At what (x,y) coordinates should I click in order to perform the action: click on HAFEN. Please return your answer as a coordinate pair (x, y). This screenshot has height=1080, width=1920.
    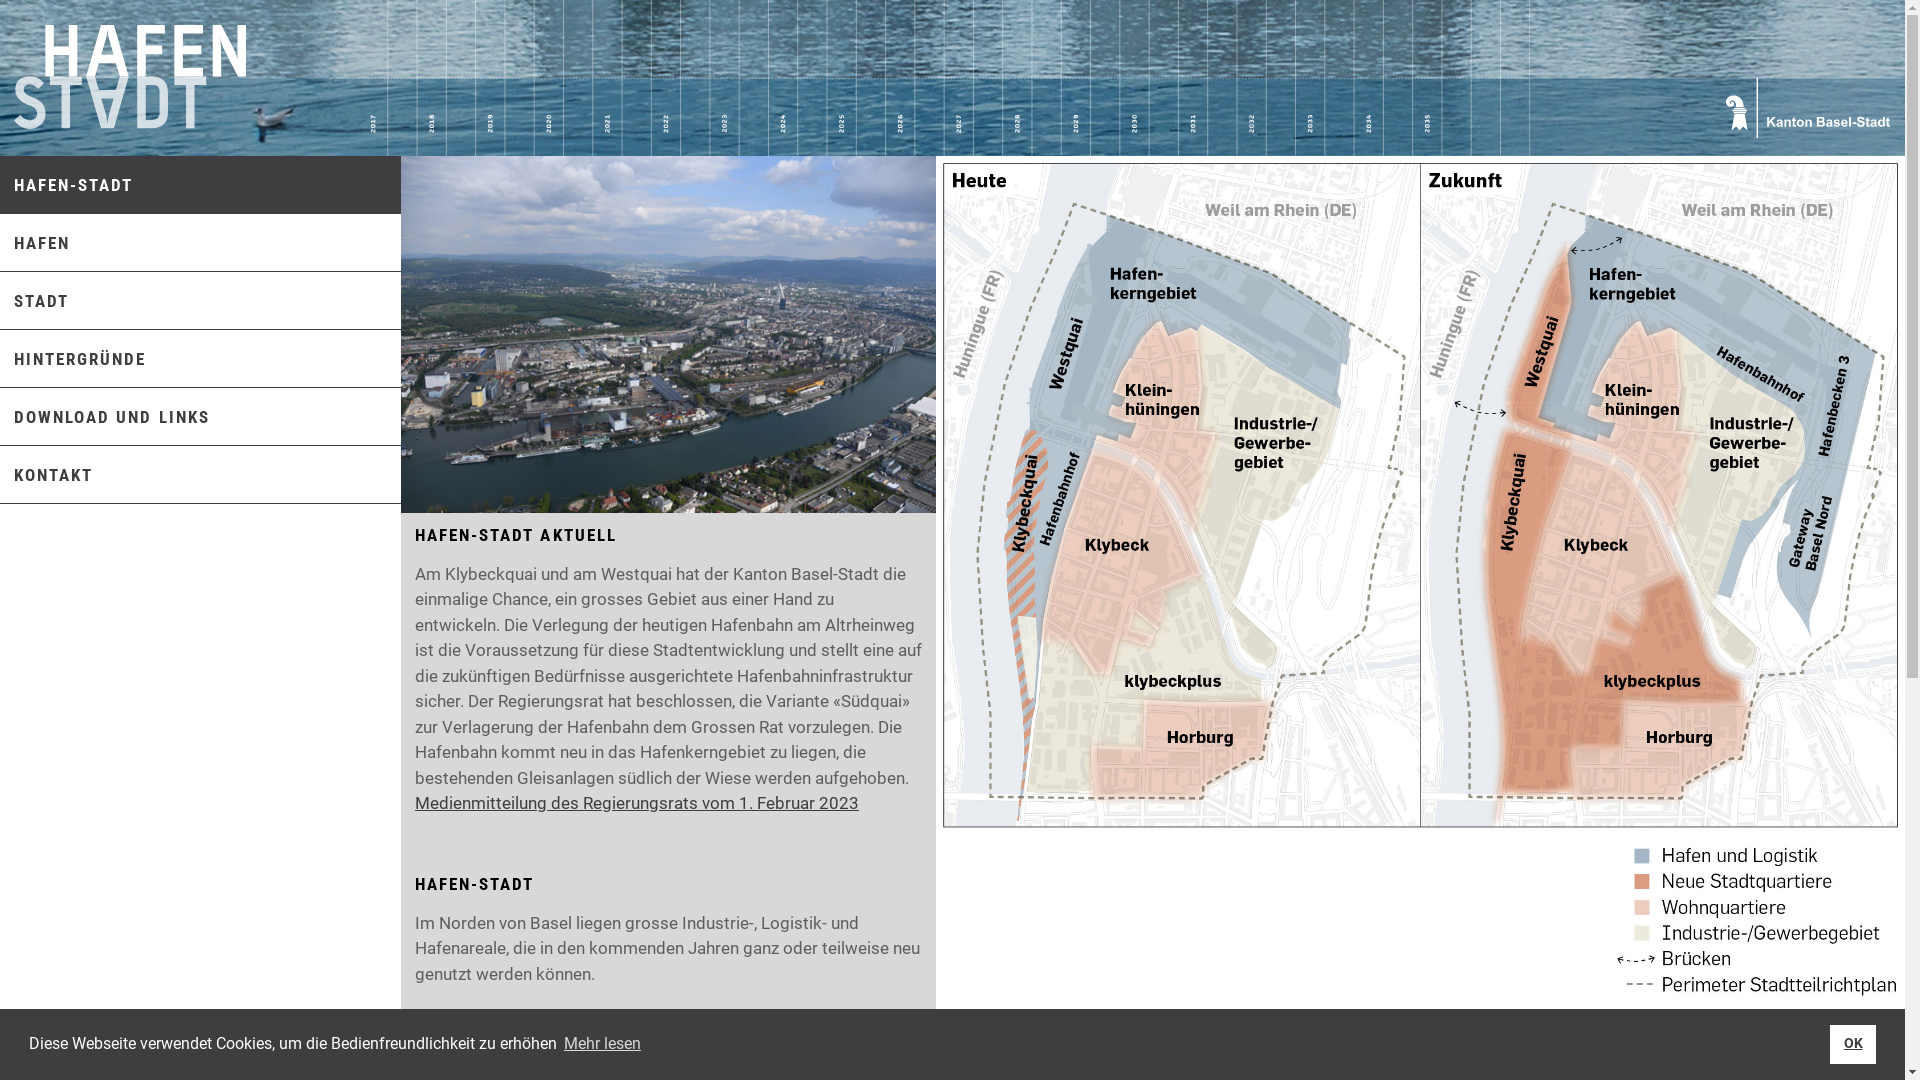
    Looking at the image, I should click on (35, 243).